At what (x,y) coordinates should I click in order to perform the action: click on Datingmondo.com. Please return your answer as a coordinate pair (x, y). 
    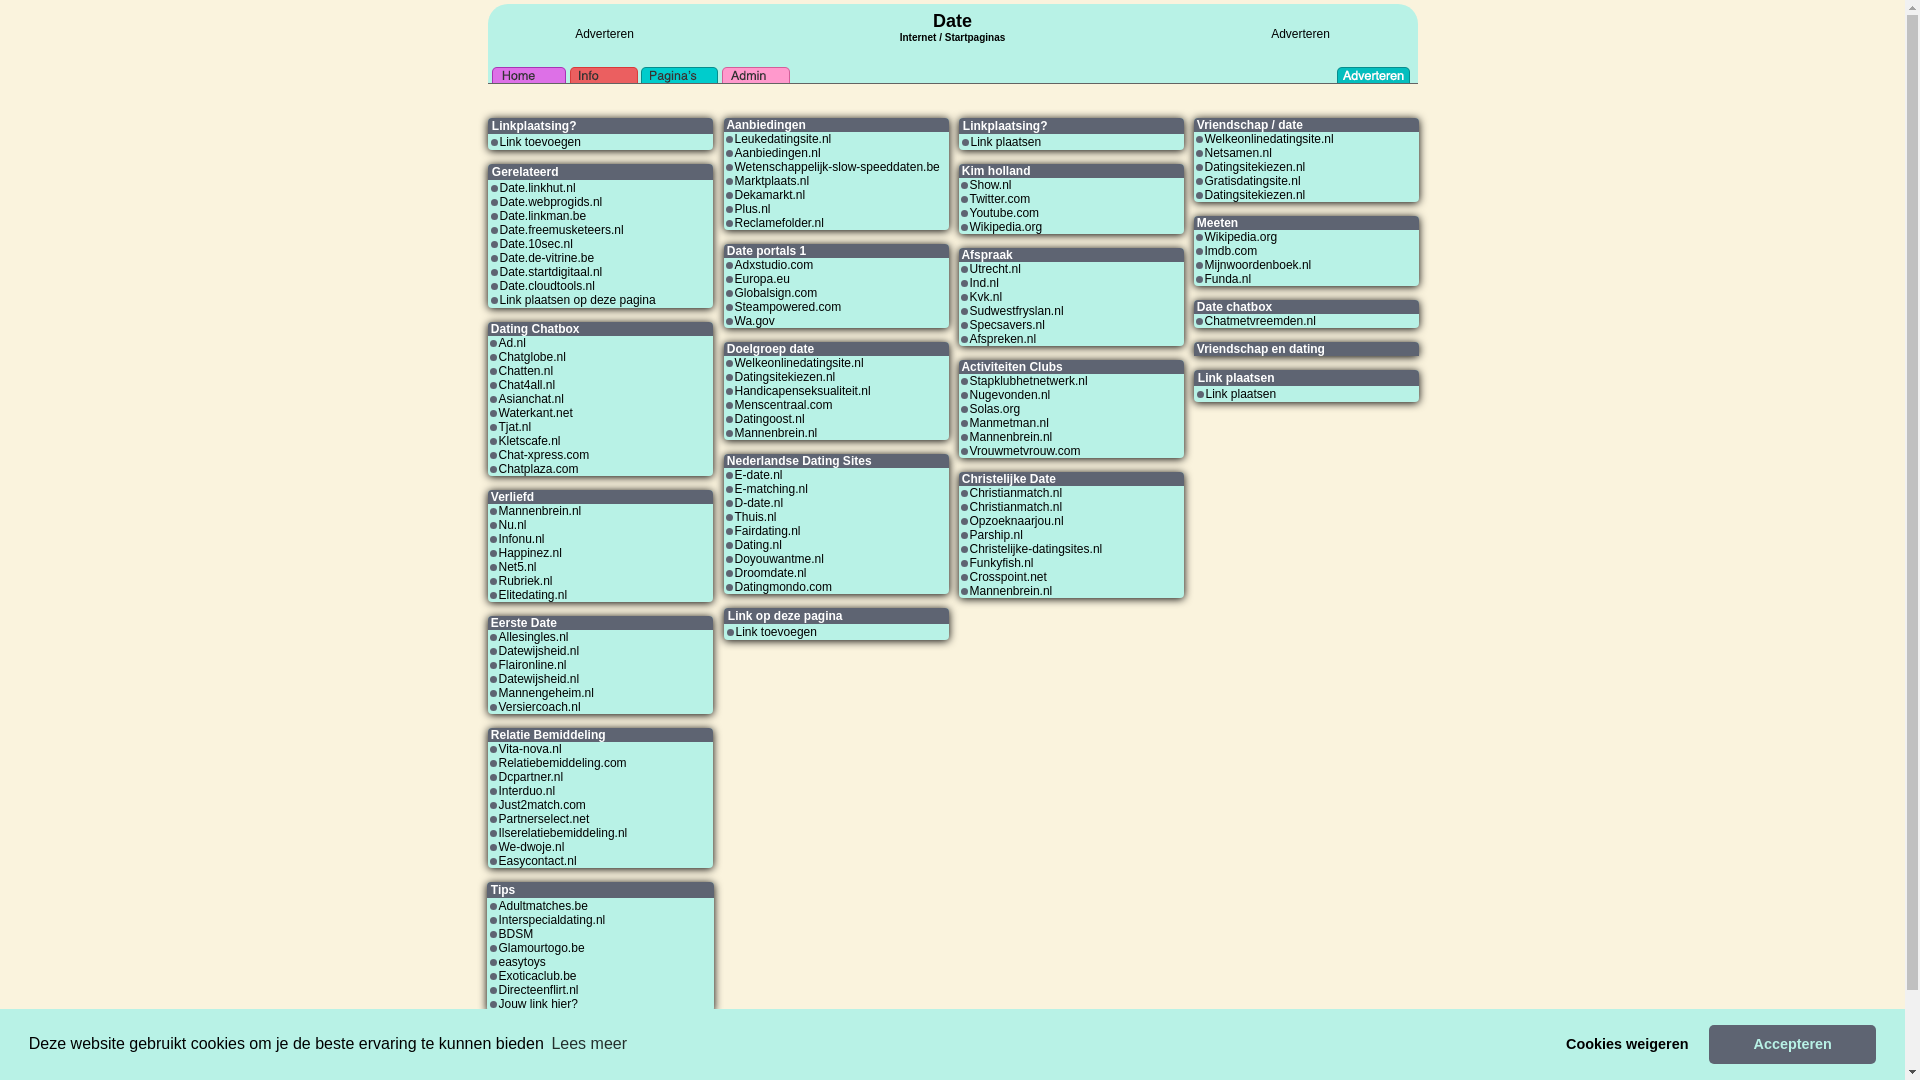
    Looking at the image, I should click on (782, 587).